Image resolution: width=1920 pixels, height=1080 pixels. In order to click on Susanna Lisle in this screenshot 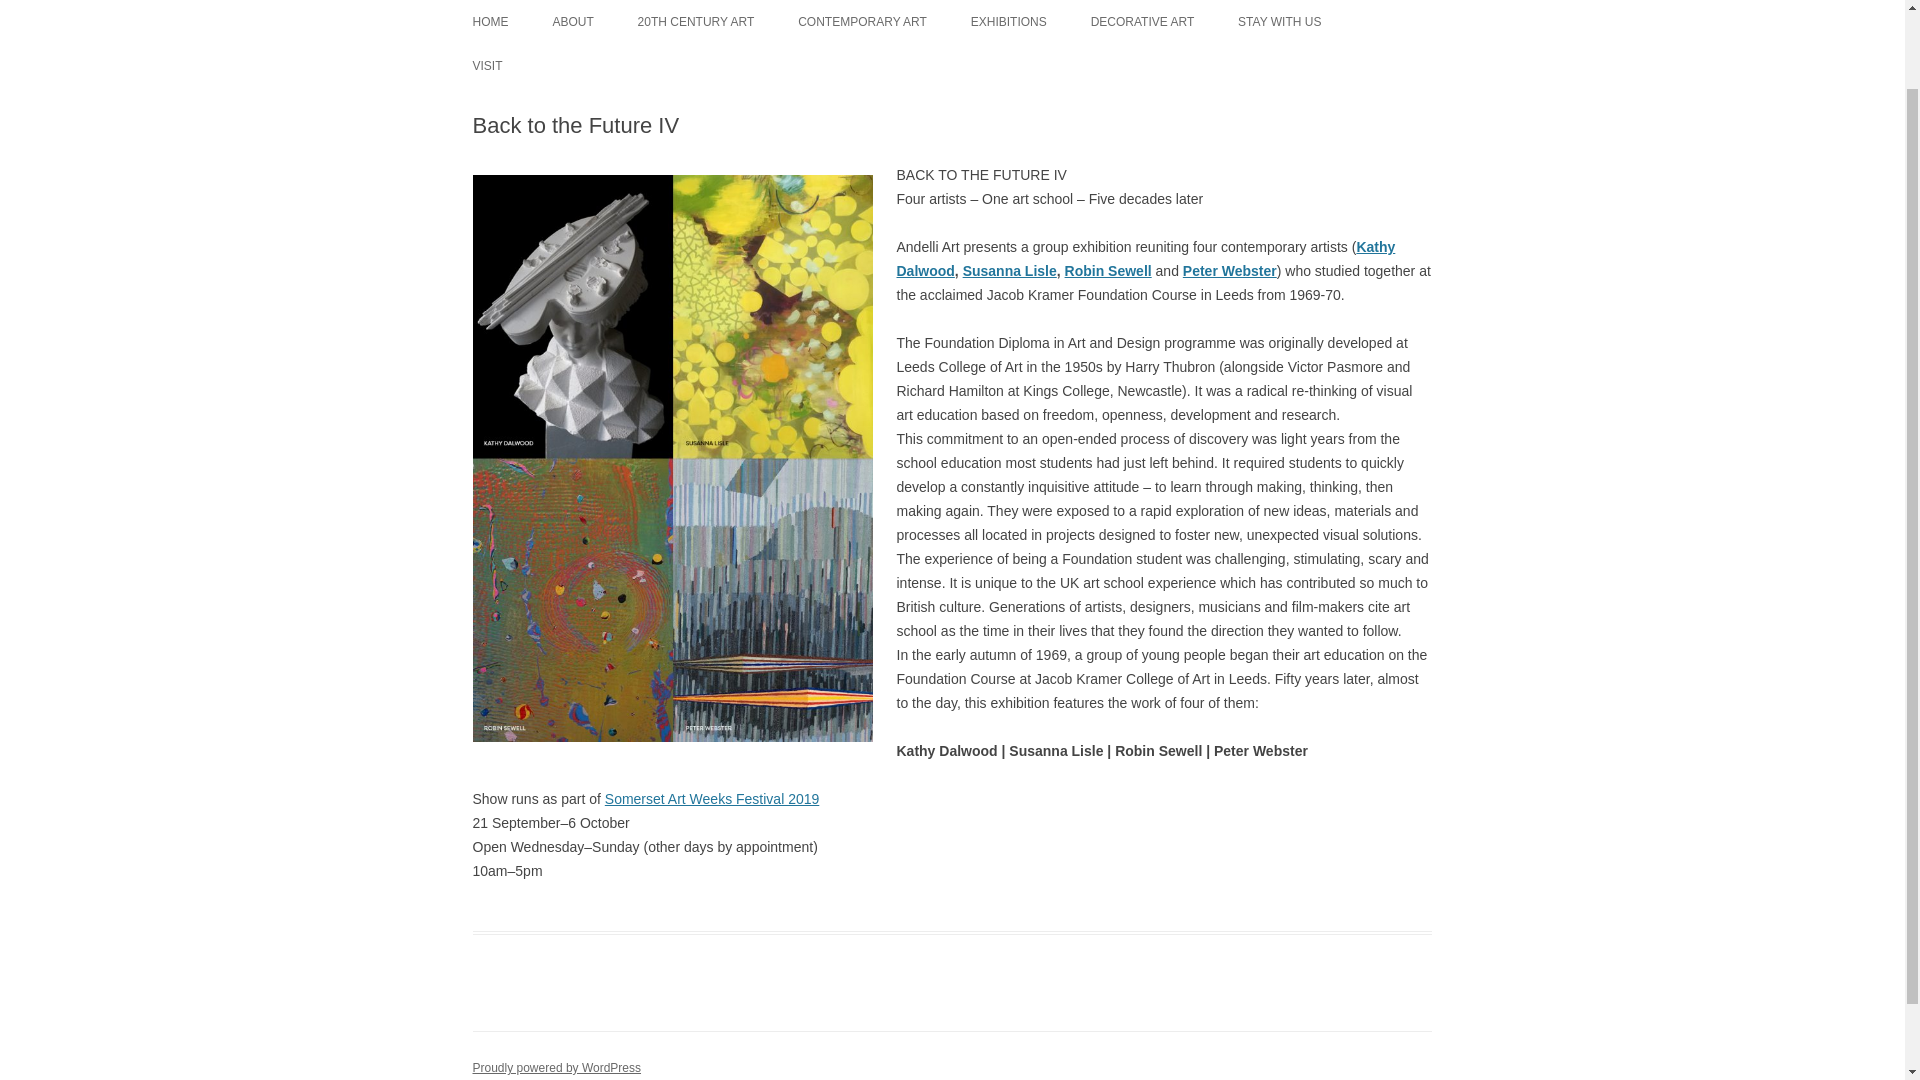, I will do `click(1010, 270)`.